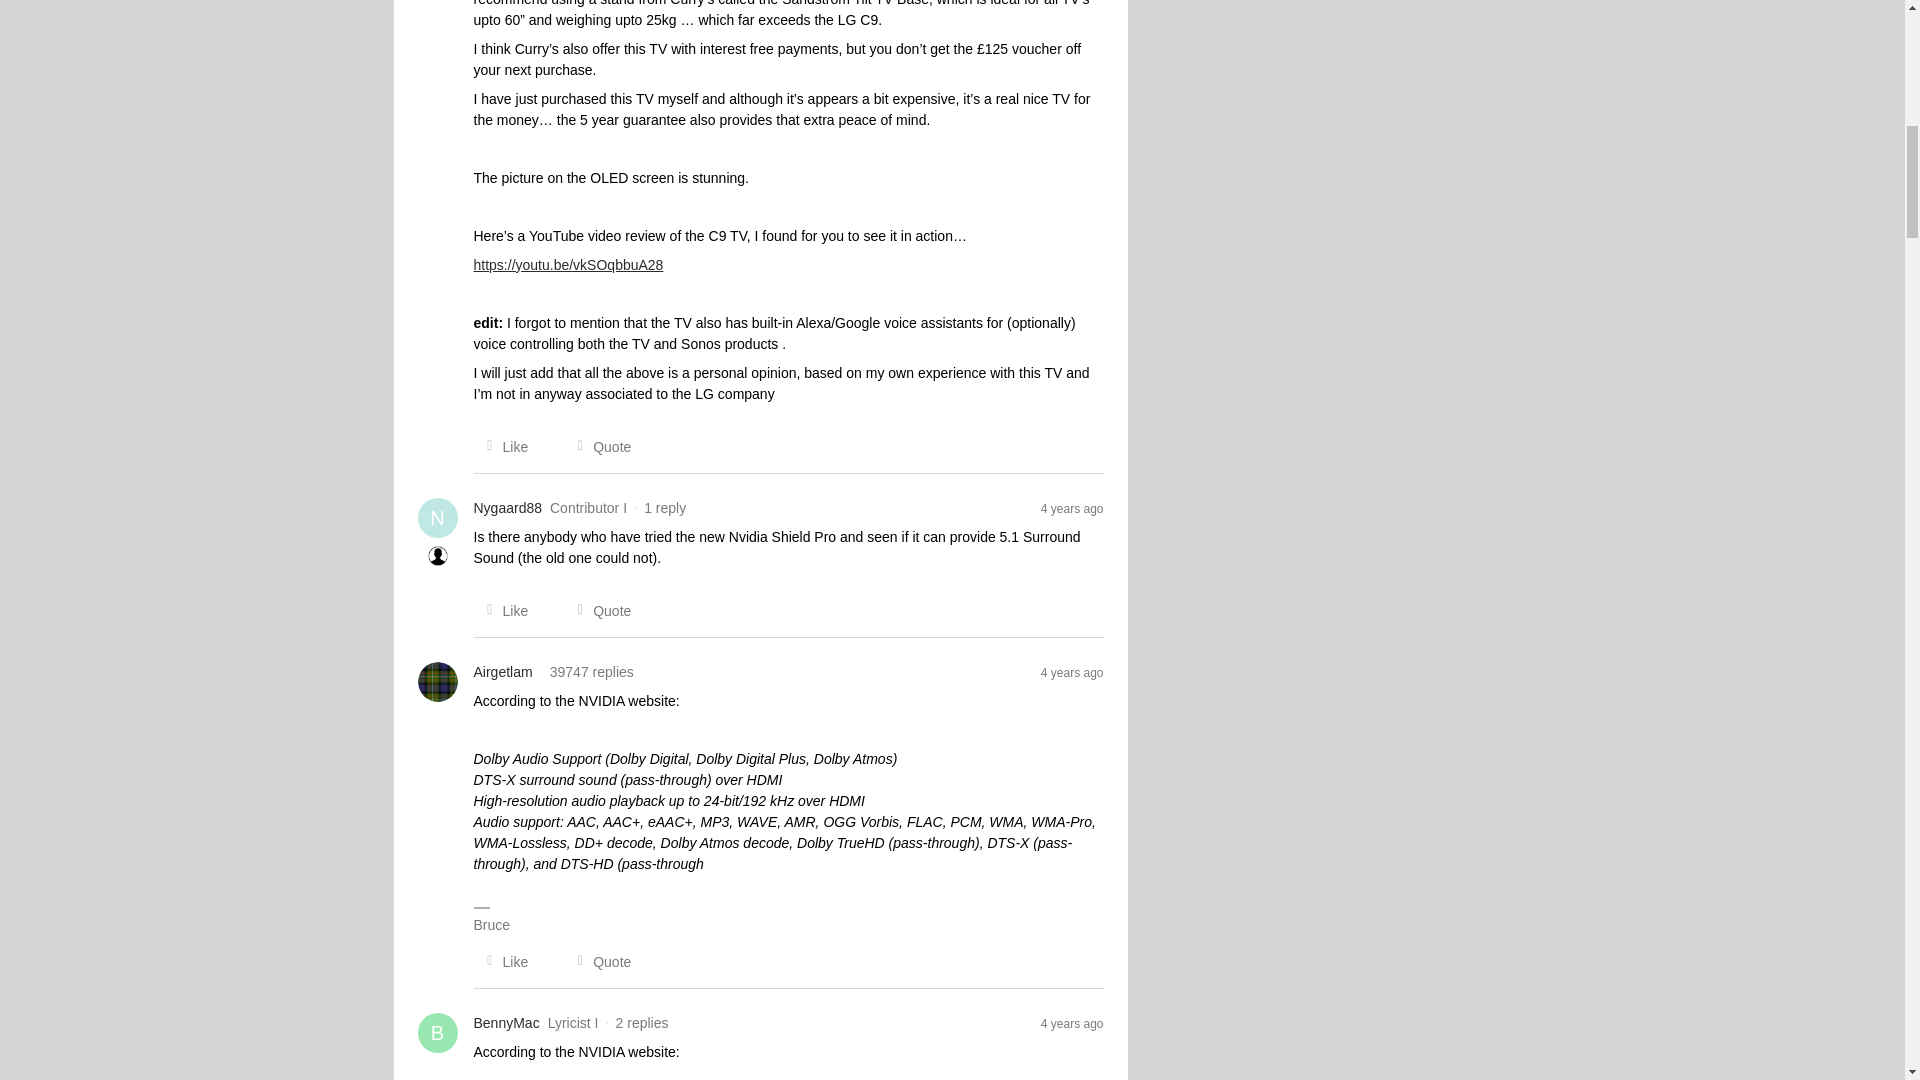  What do you see at coordinates (508, 508) in the screenshot?
I see `Nygaard88` at bounding box center [508, 508].